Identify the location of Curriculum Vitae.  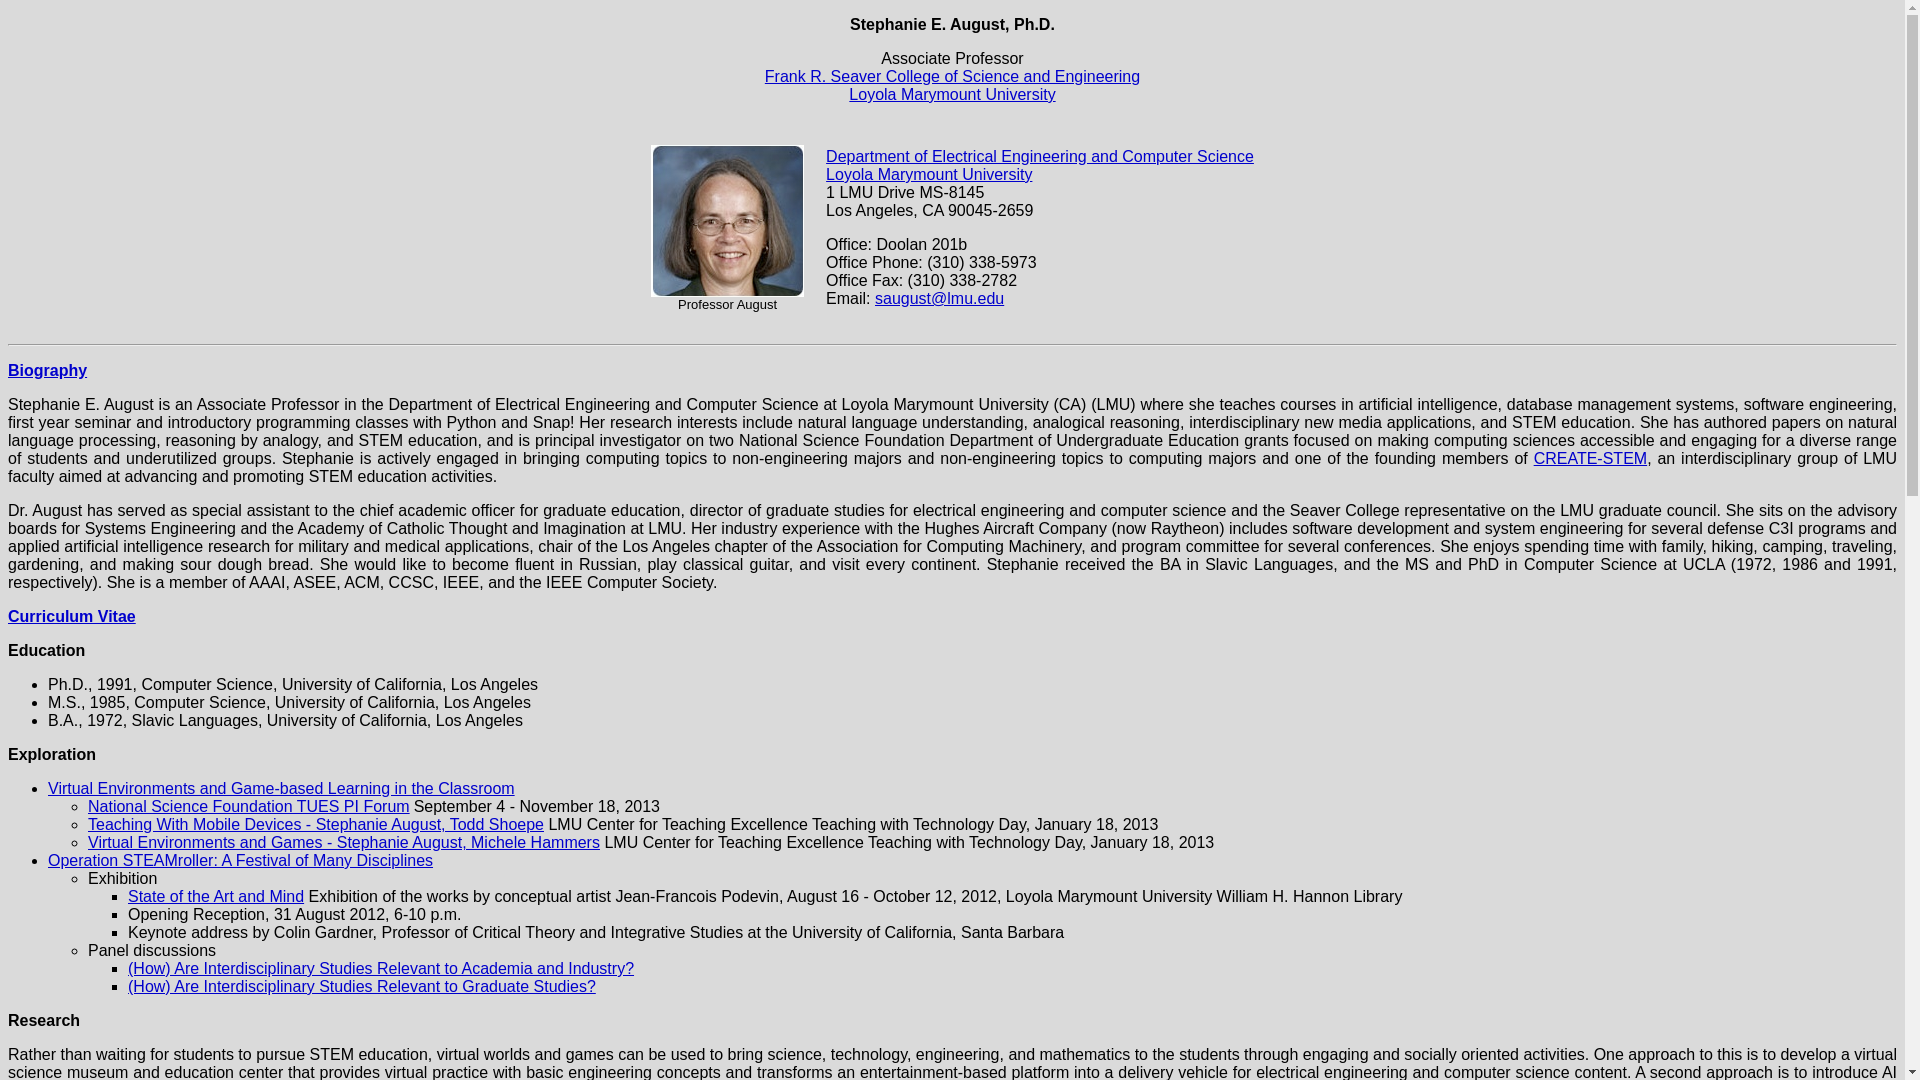
(72, 616).